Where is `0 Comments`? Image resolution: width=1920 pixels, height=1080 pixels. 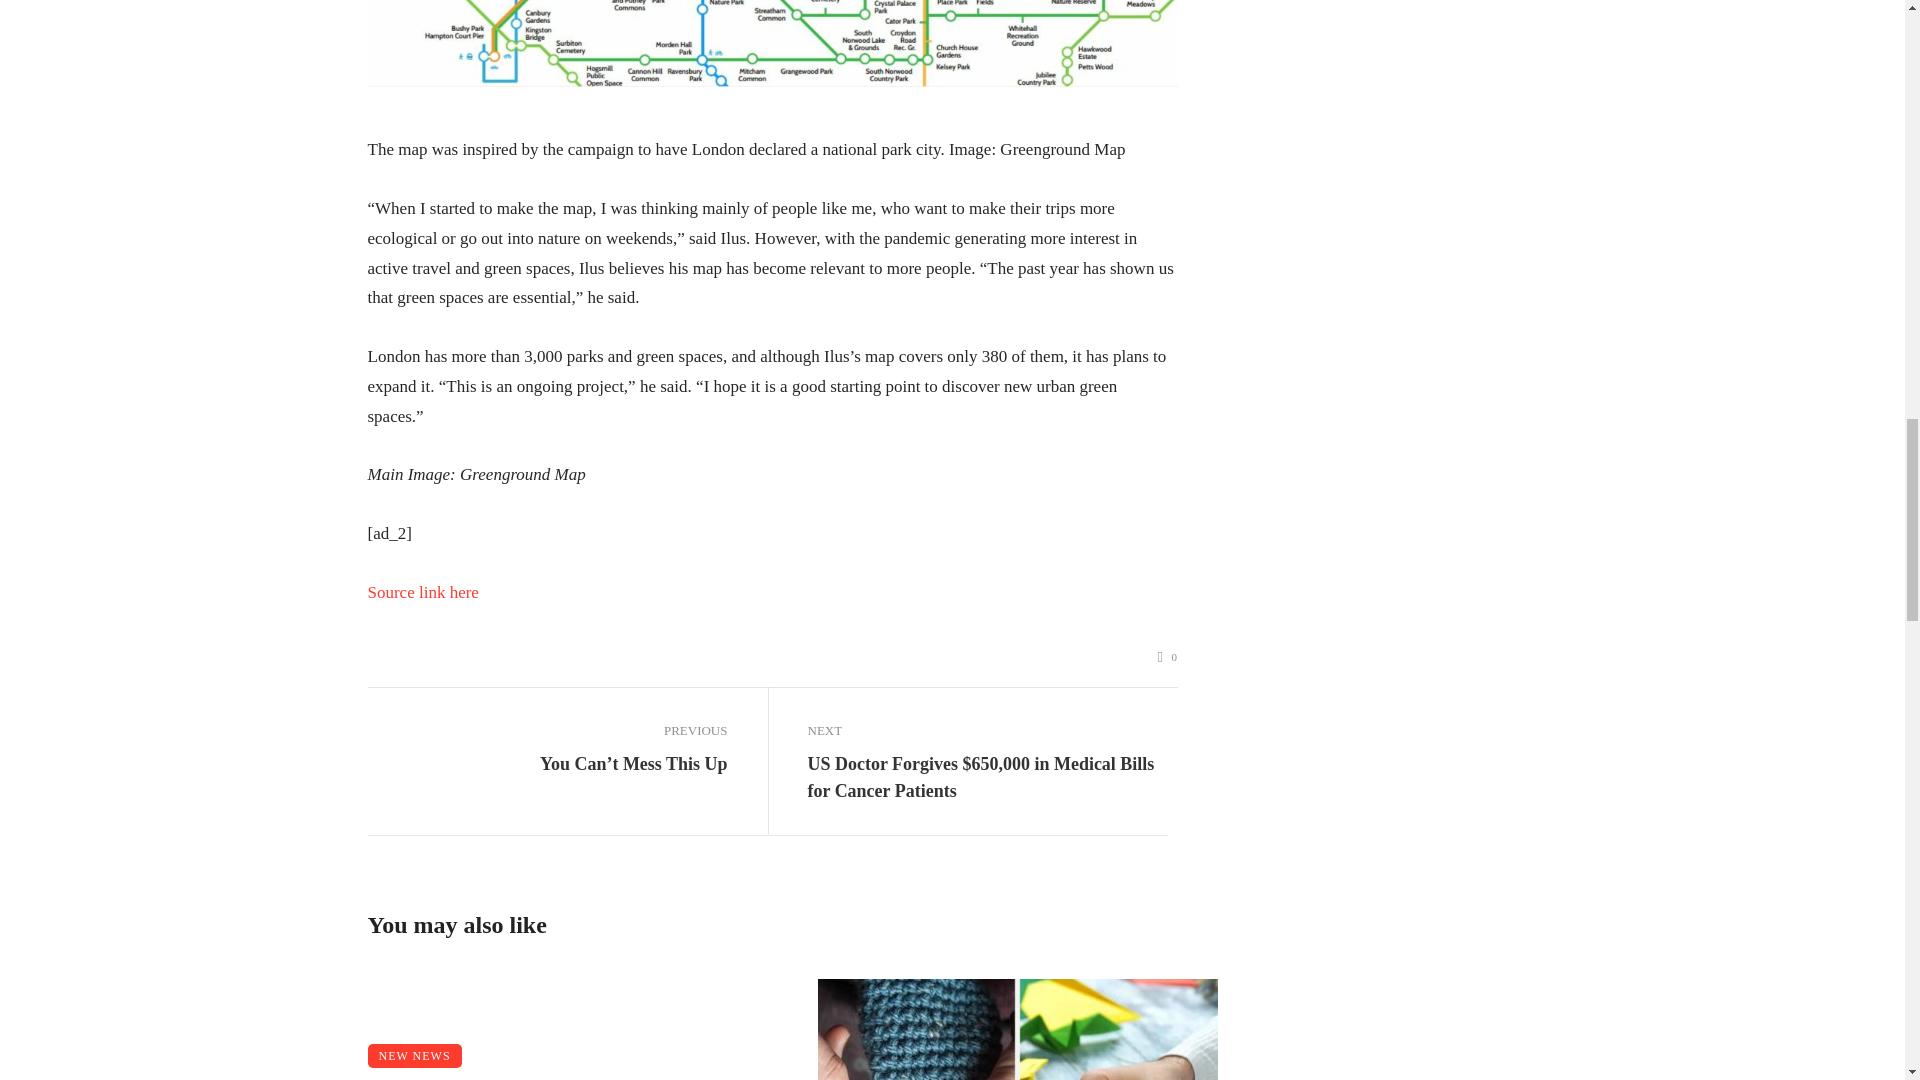 0 Comments is located at coordinates (1168, 658).